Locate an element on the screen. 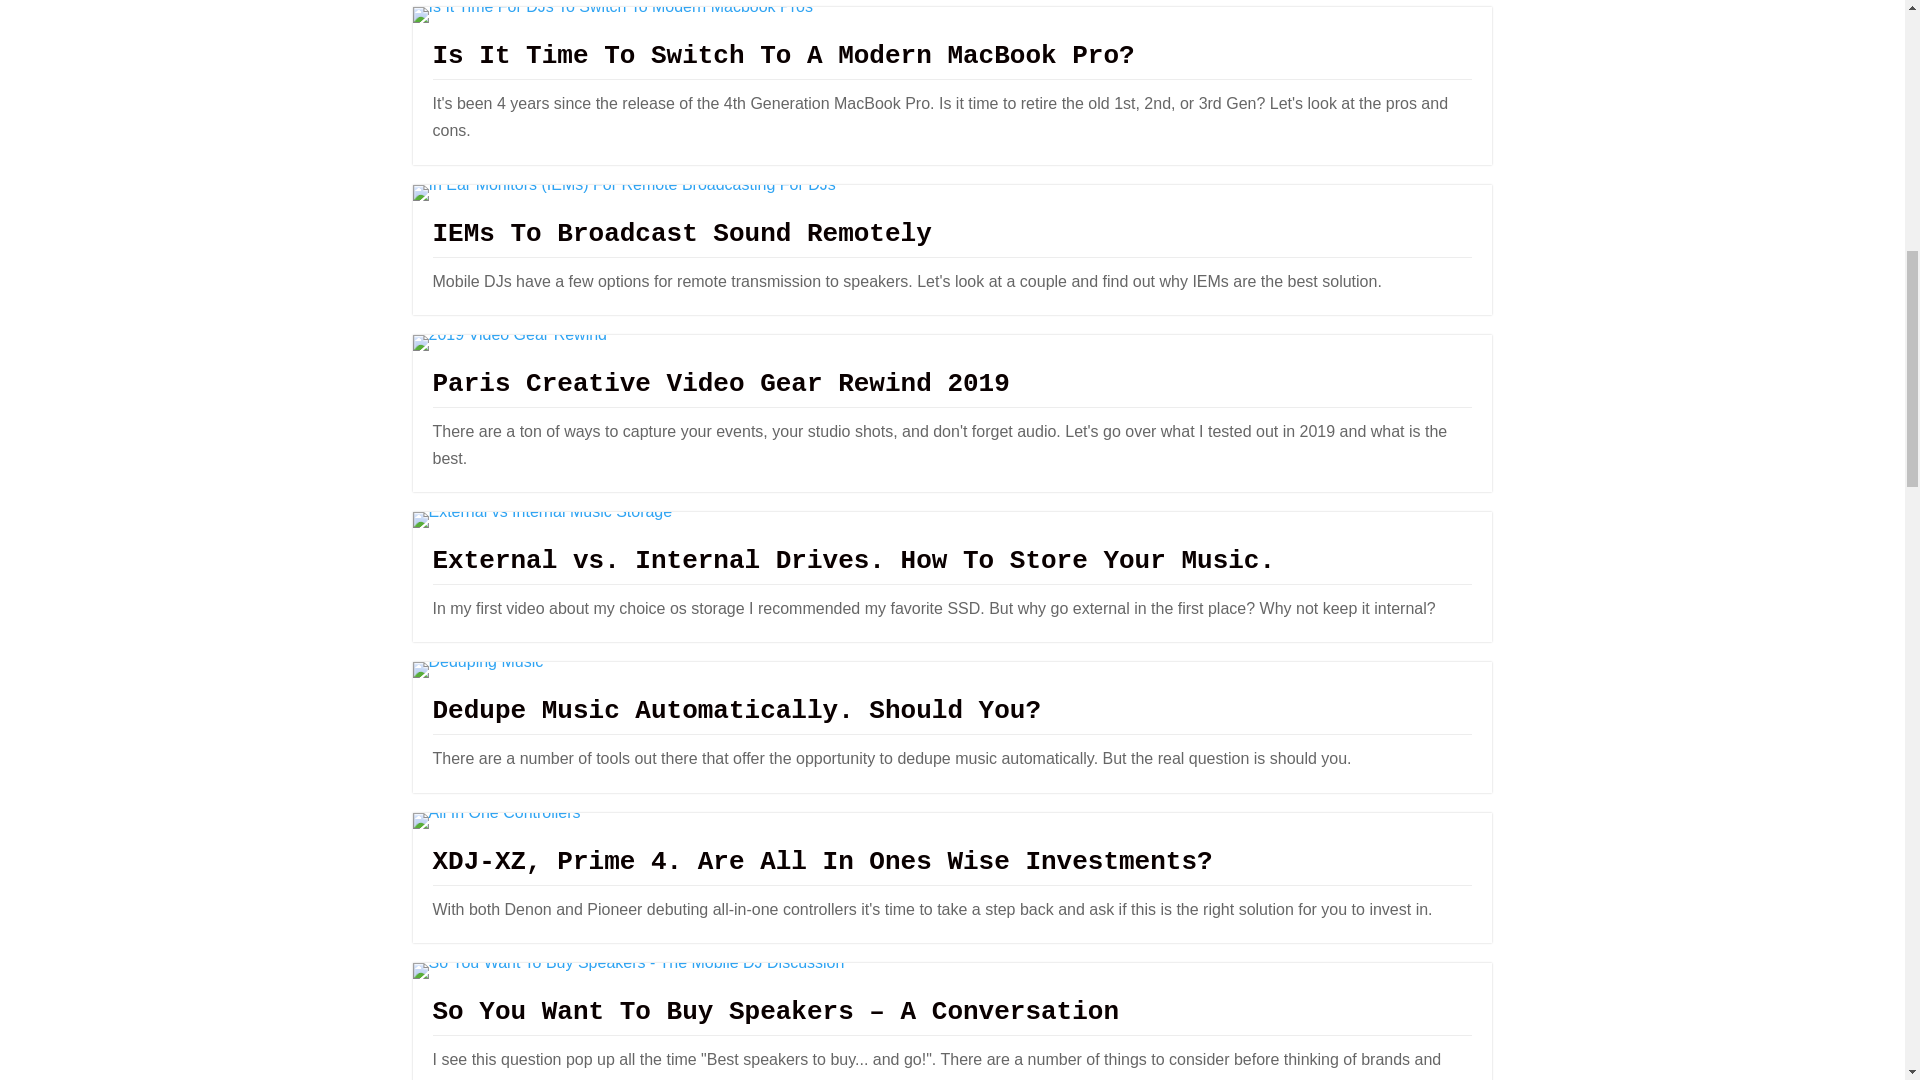 Image resolution: width=1920 pixels, height=1080 pixels. IEMs To Broadcast Sound Remotely is located at coordinates (682, 234).